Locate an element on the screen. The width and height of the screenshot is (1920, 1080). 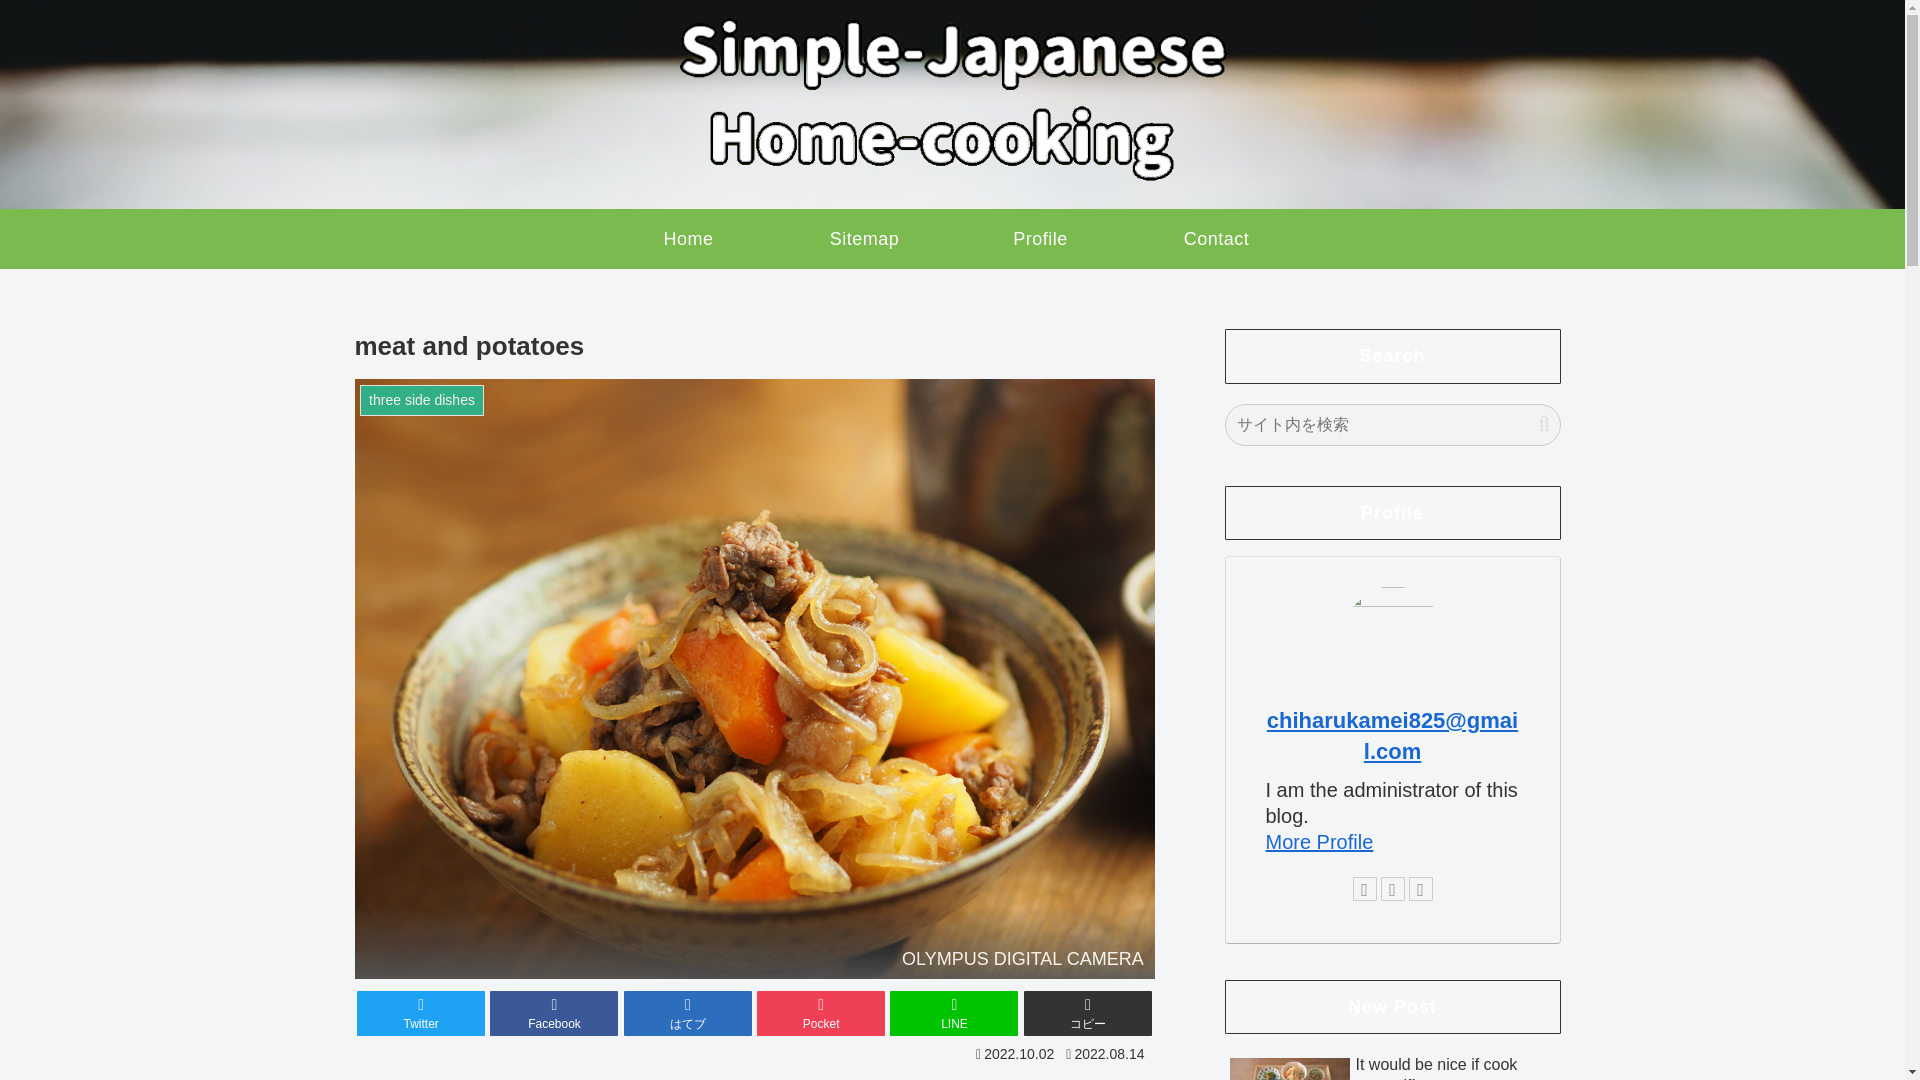
Twitter is located at coordinates (421, 1013).